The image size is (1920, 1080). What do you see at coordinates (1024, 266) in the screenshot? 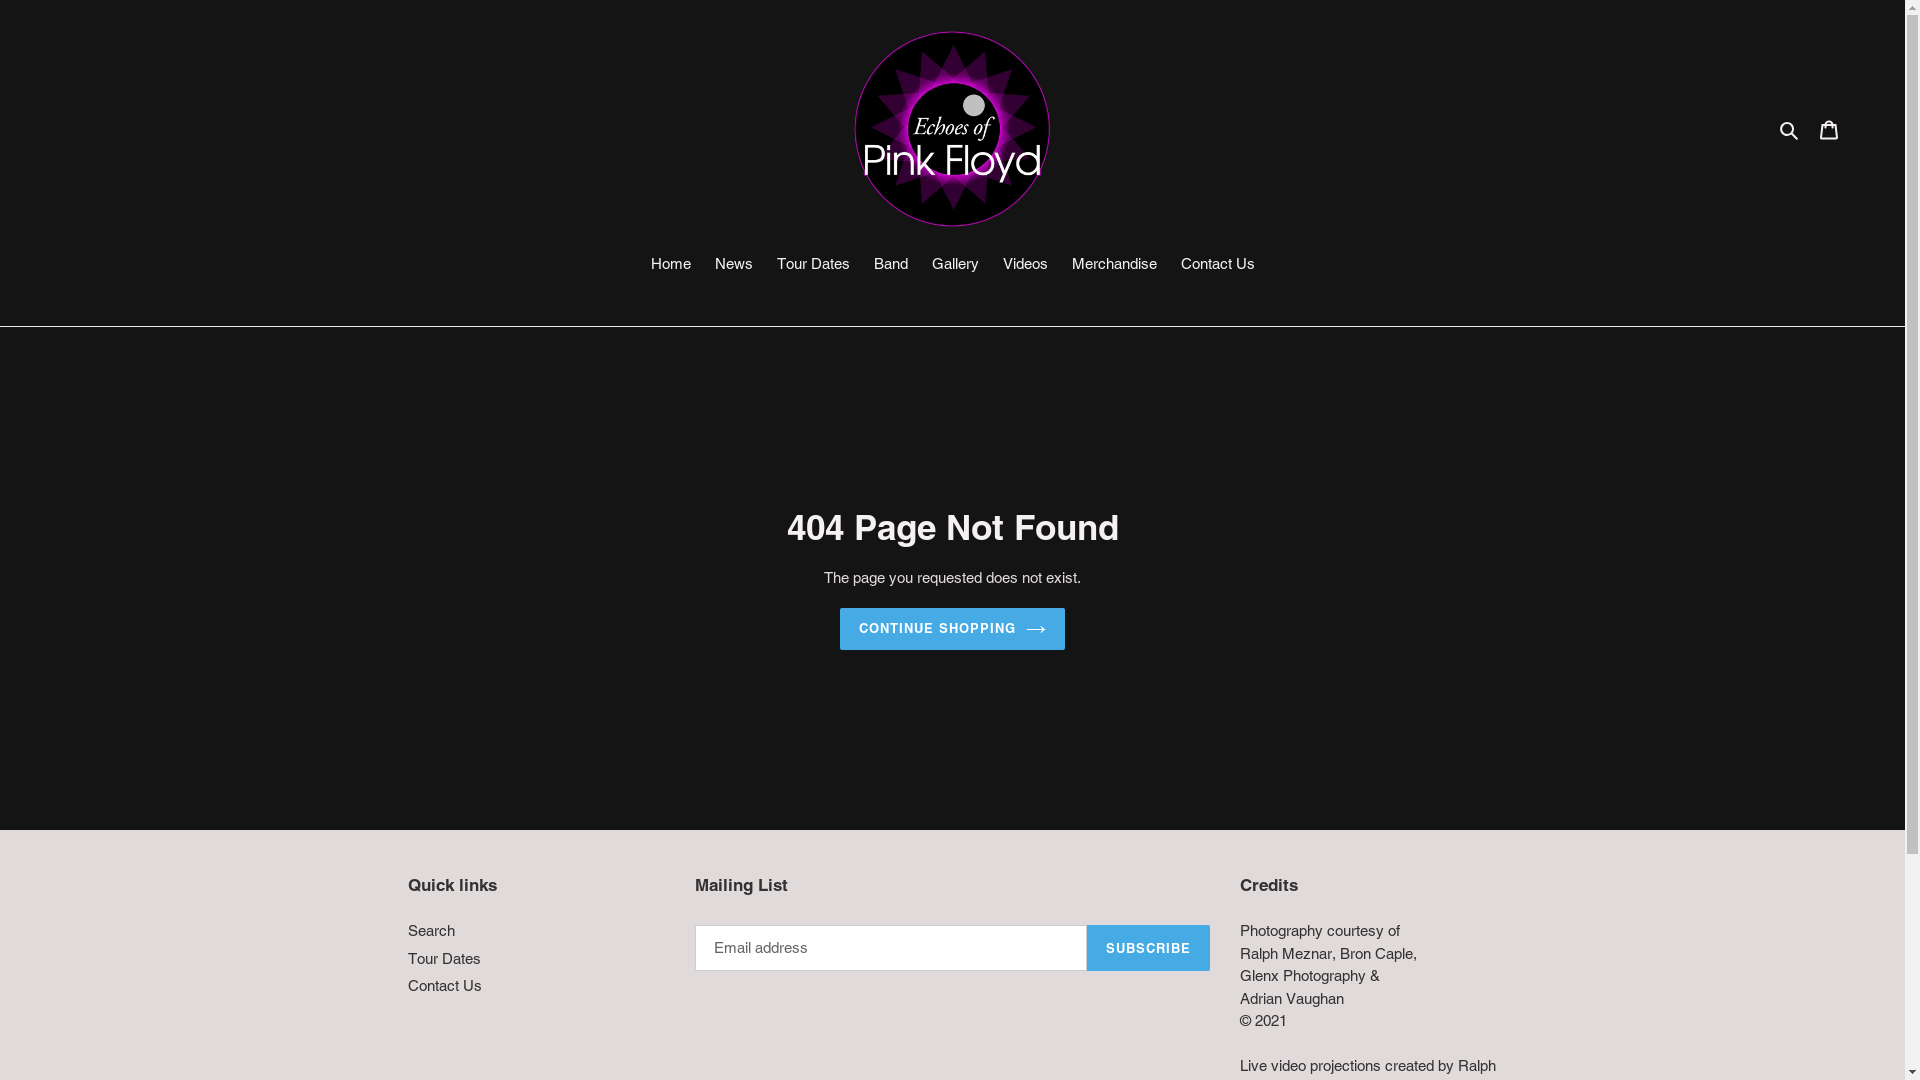
I see `Videos` at bounding box center [1024, 266].